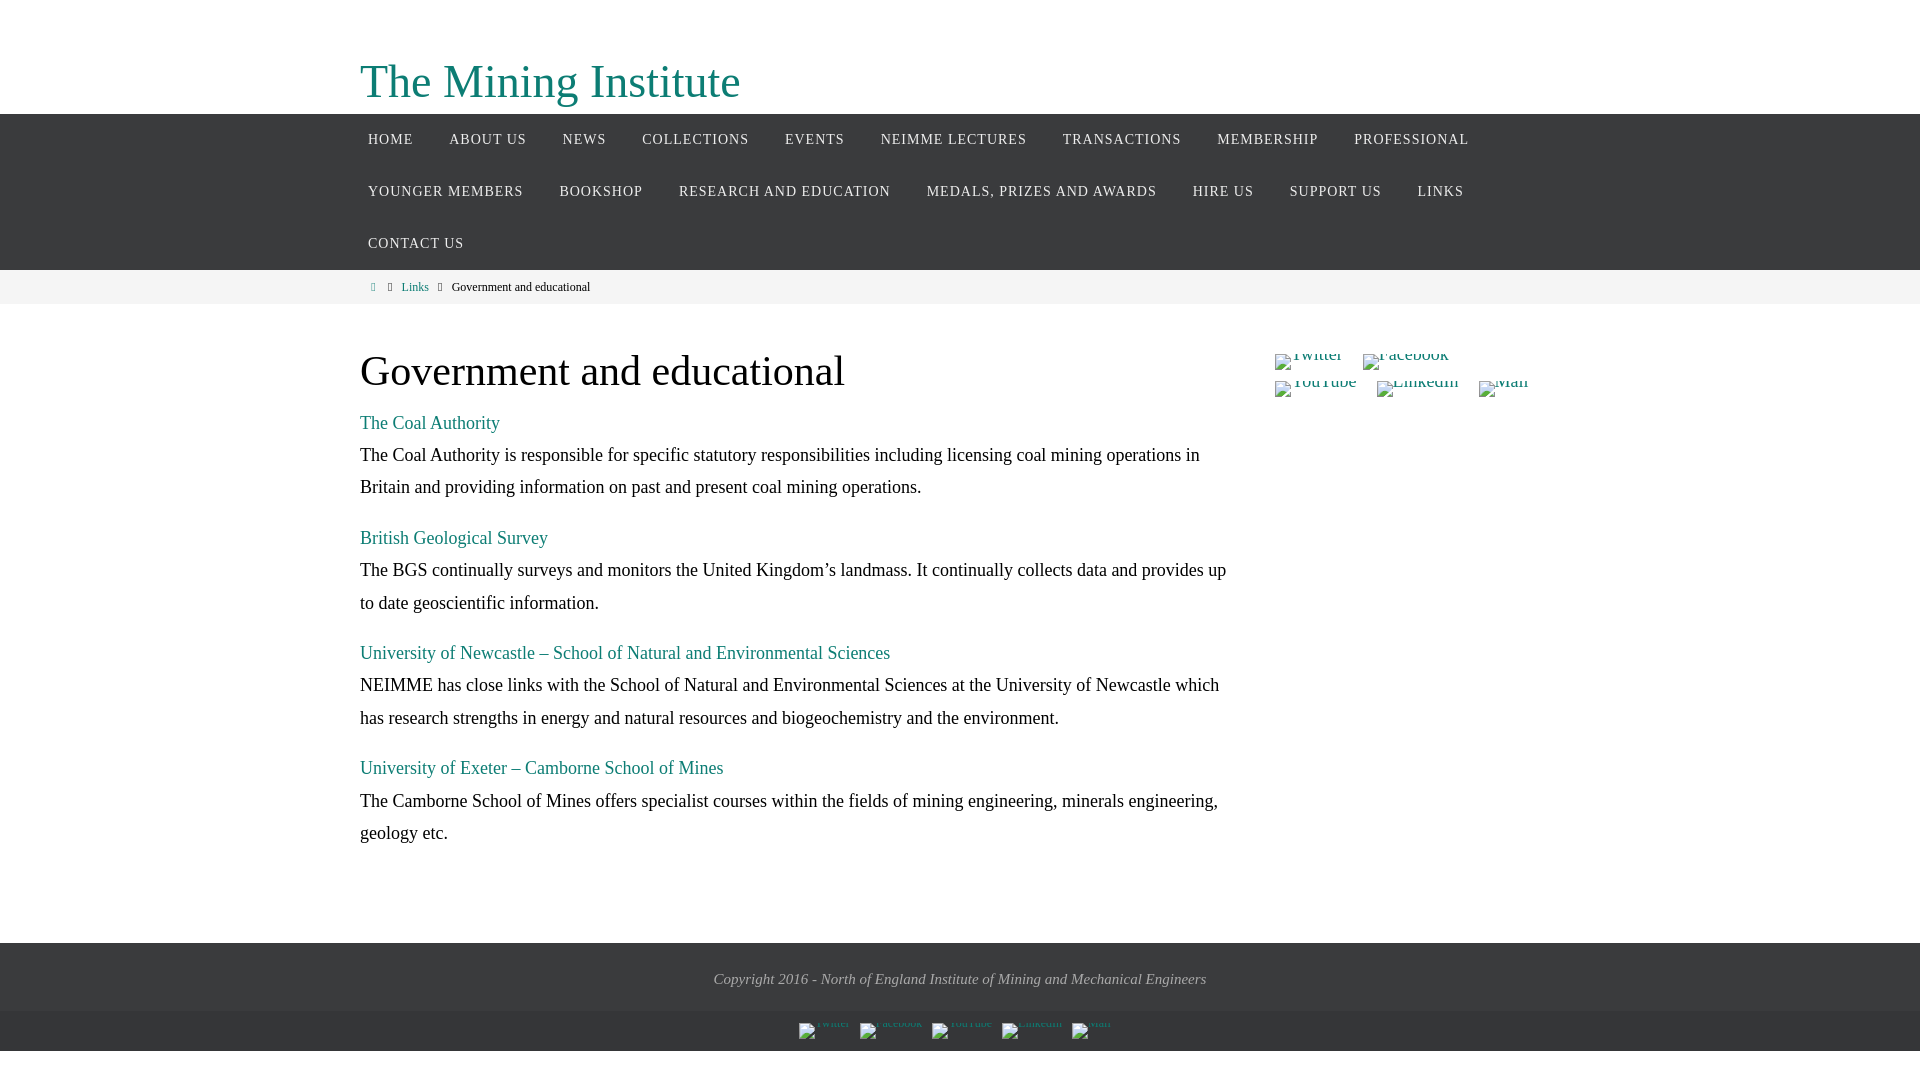 The width and height of the screenshot is (1920, 1080). Describe the element at coordinates (430, 422) in the screenshot. I see `The Coal Authority` at that location.